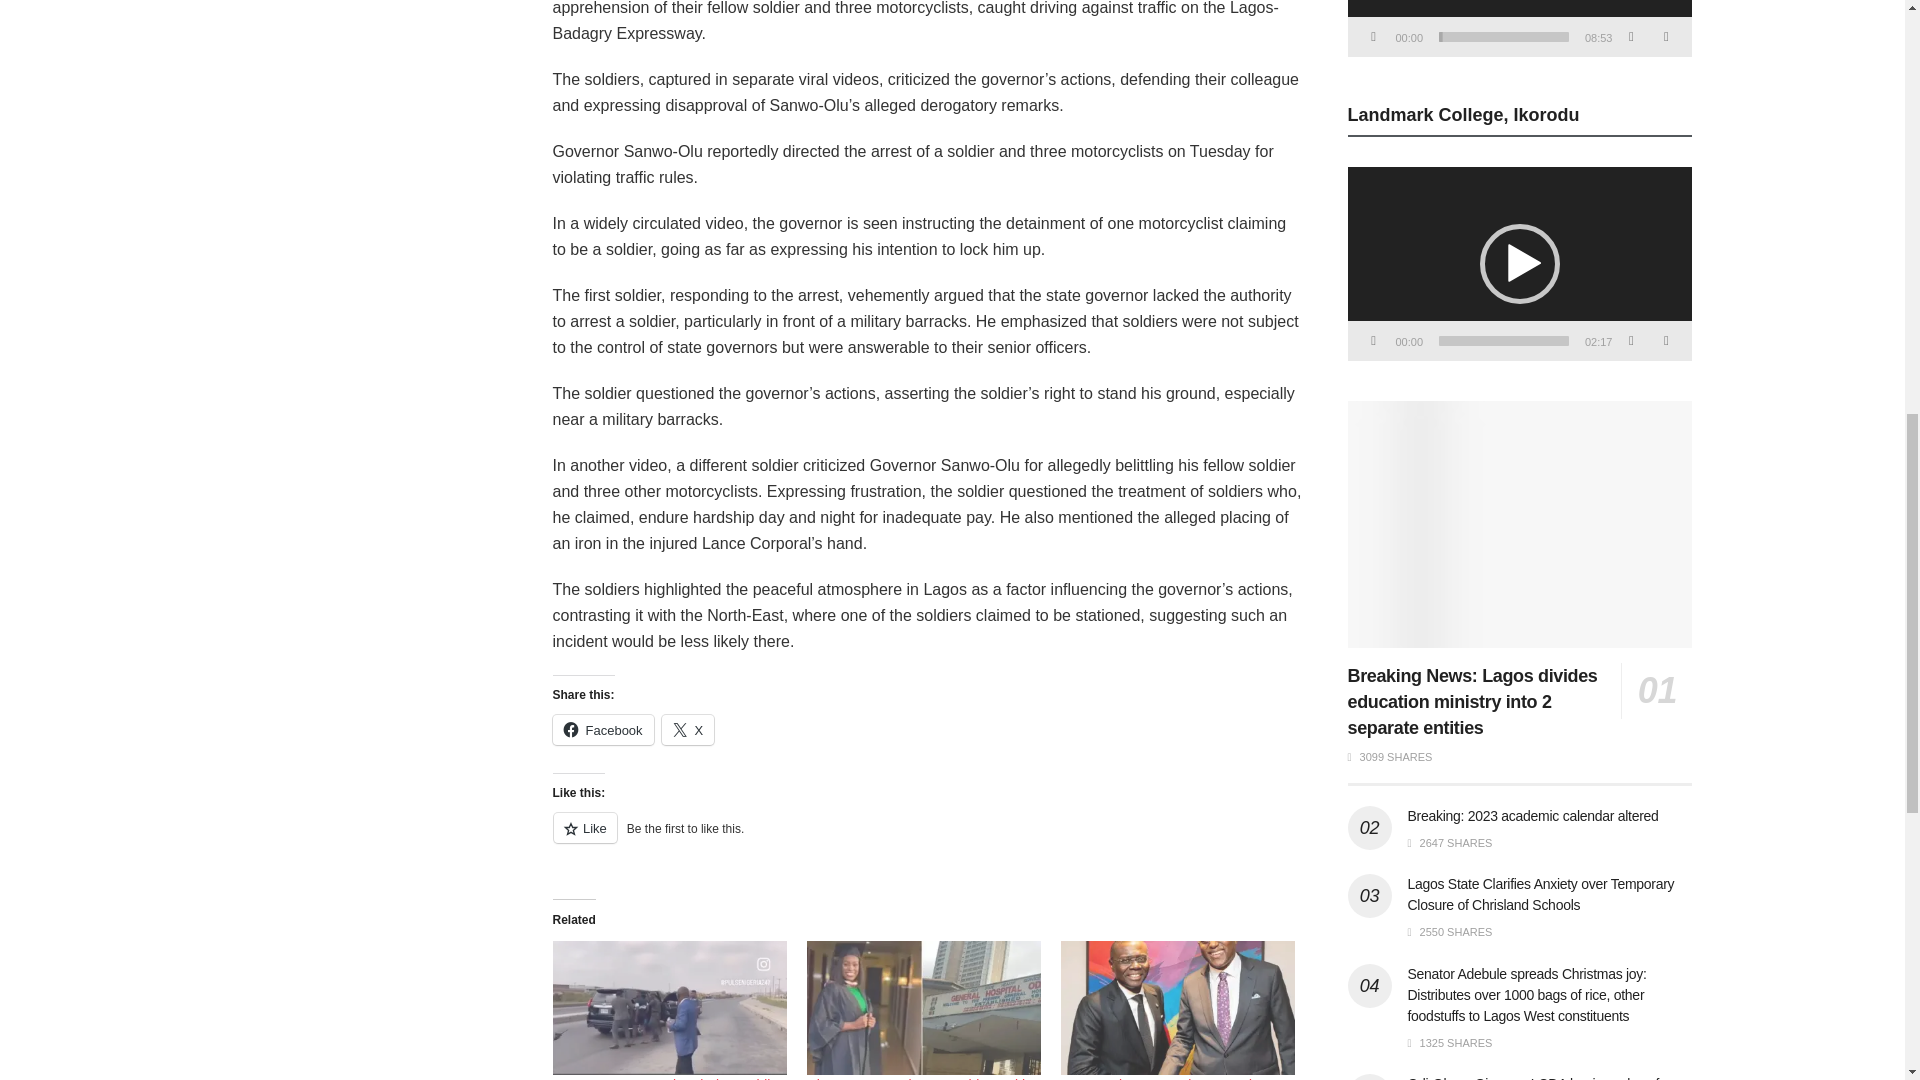 The image size is (1920, 1080). Describe the element at coordinates (1630, 37) in the screenshot. I see `Mute` at that location.